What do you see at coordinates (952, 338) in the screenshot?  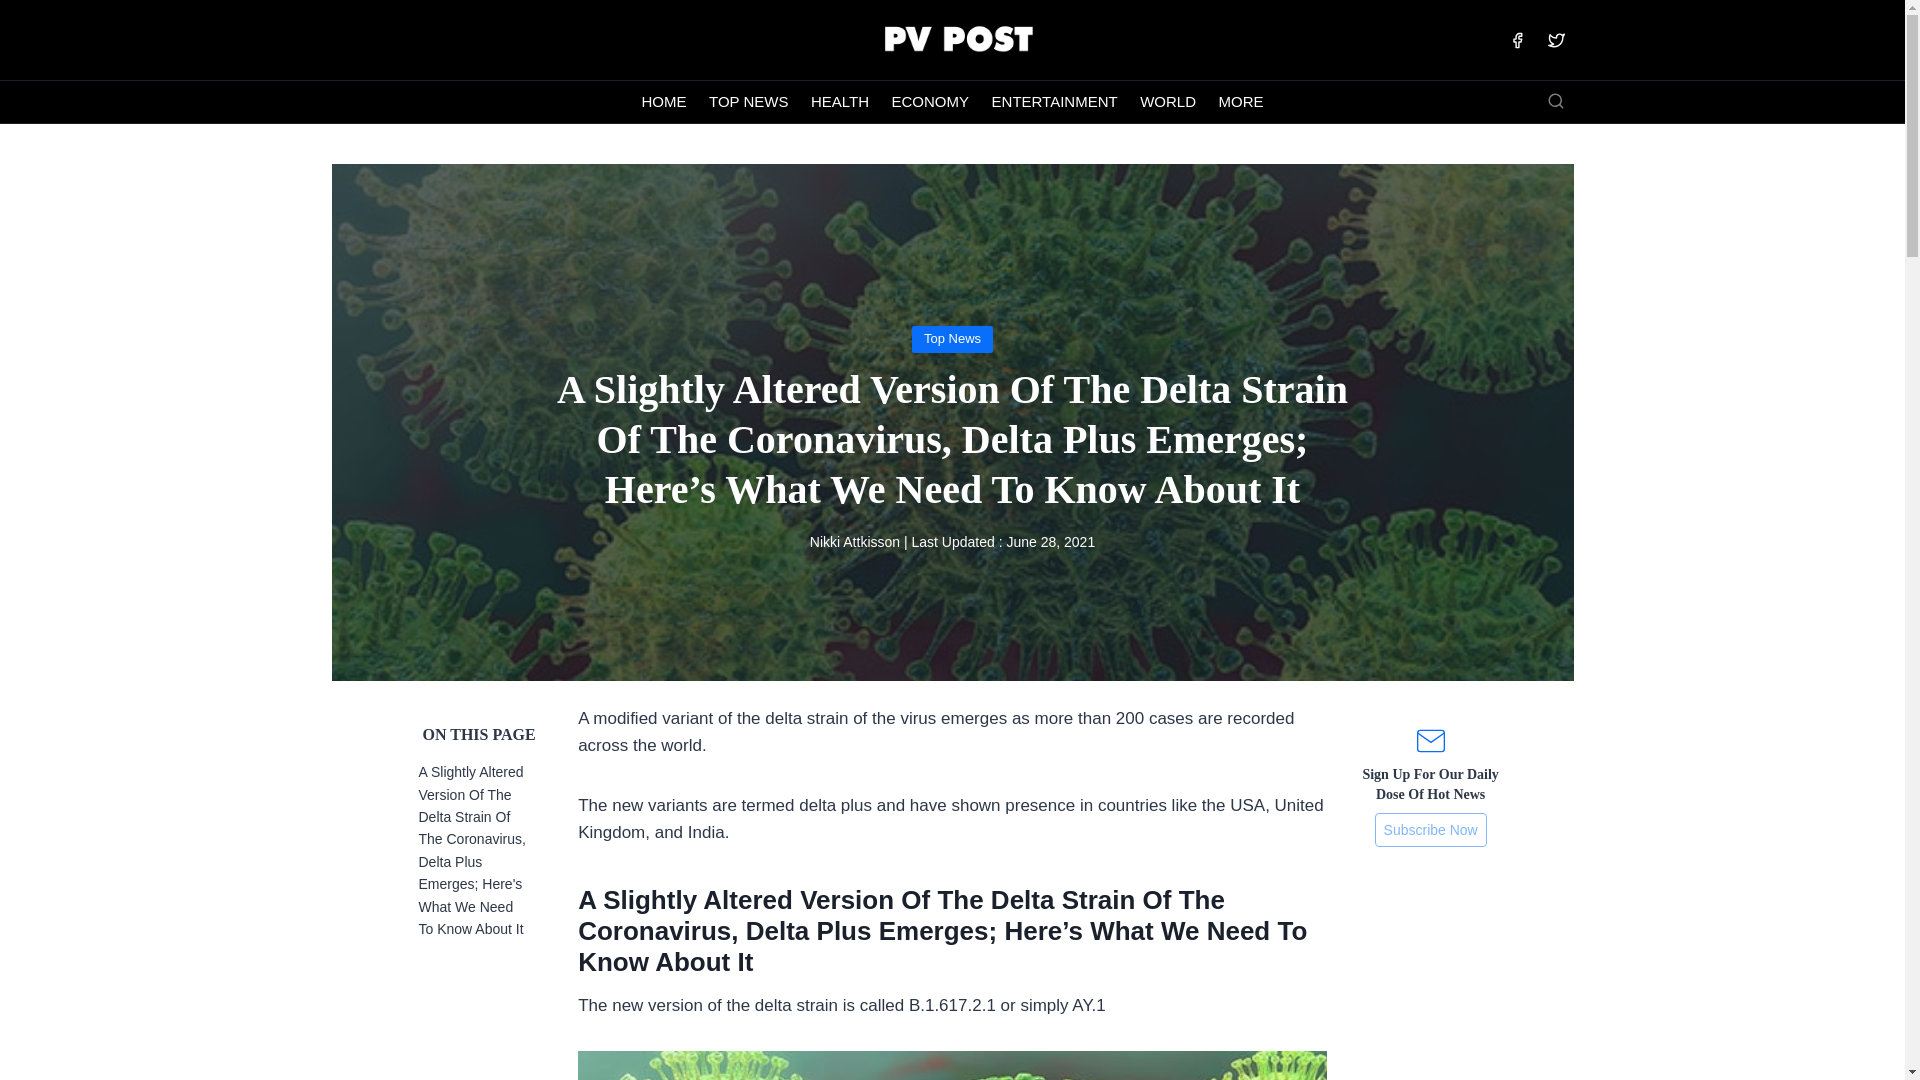 I see `Top News` at bounding box center [952, 338].